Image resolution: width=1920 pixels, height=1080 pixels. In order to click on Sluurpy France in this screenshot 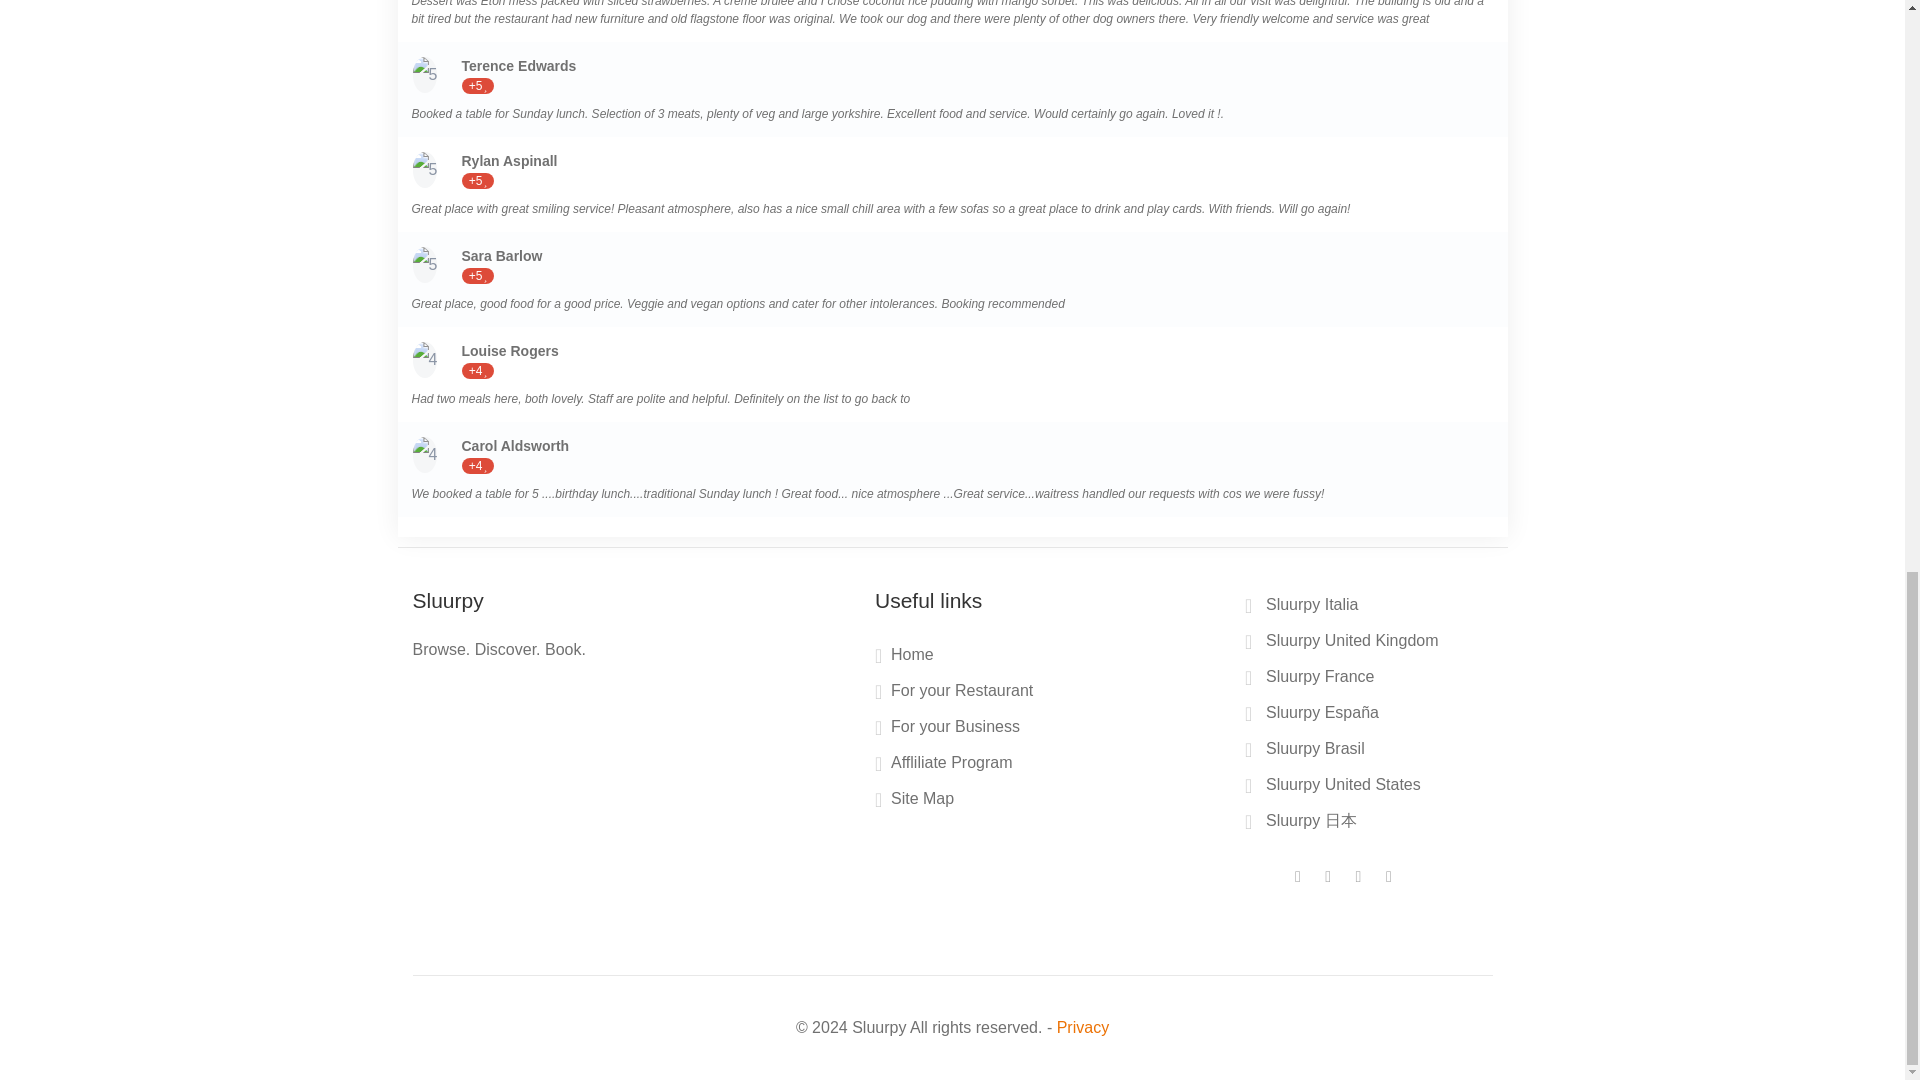, I will do `click(1312, 680)`.